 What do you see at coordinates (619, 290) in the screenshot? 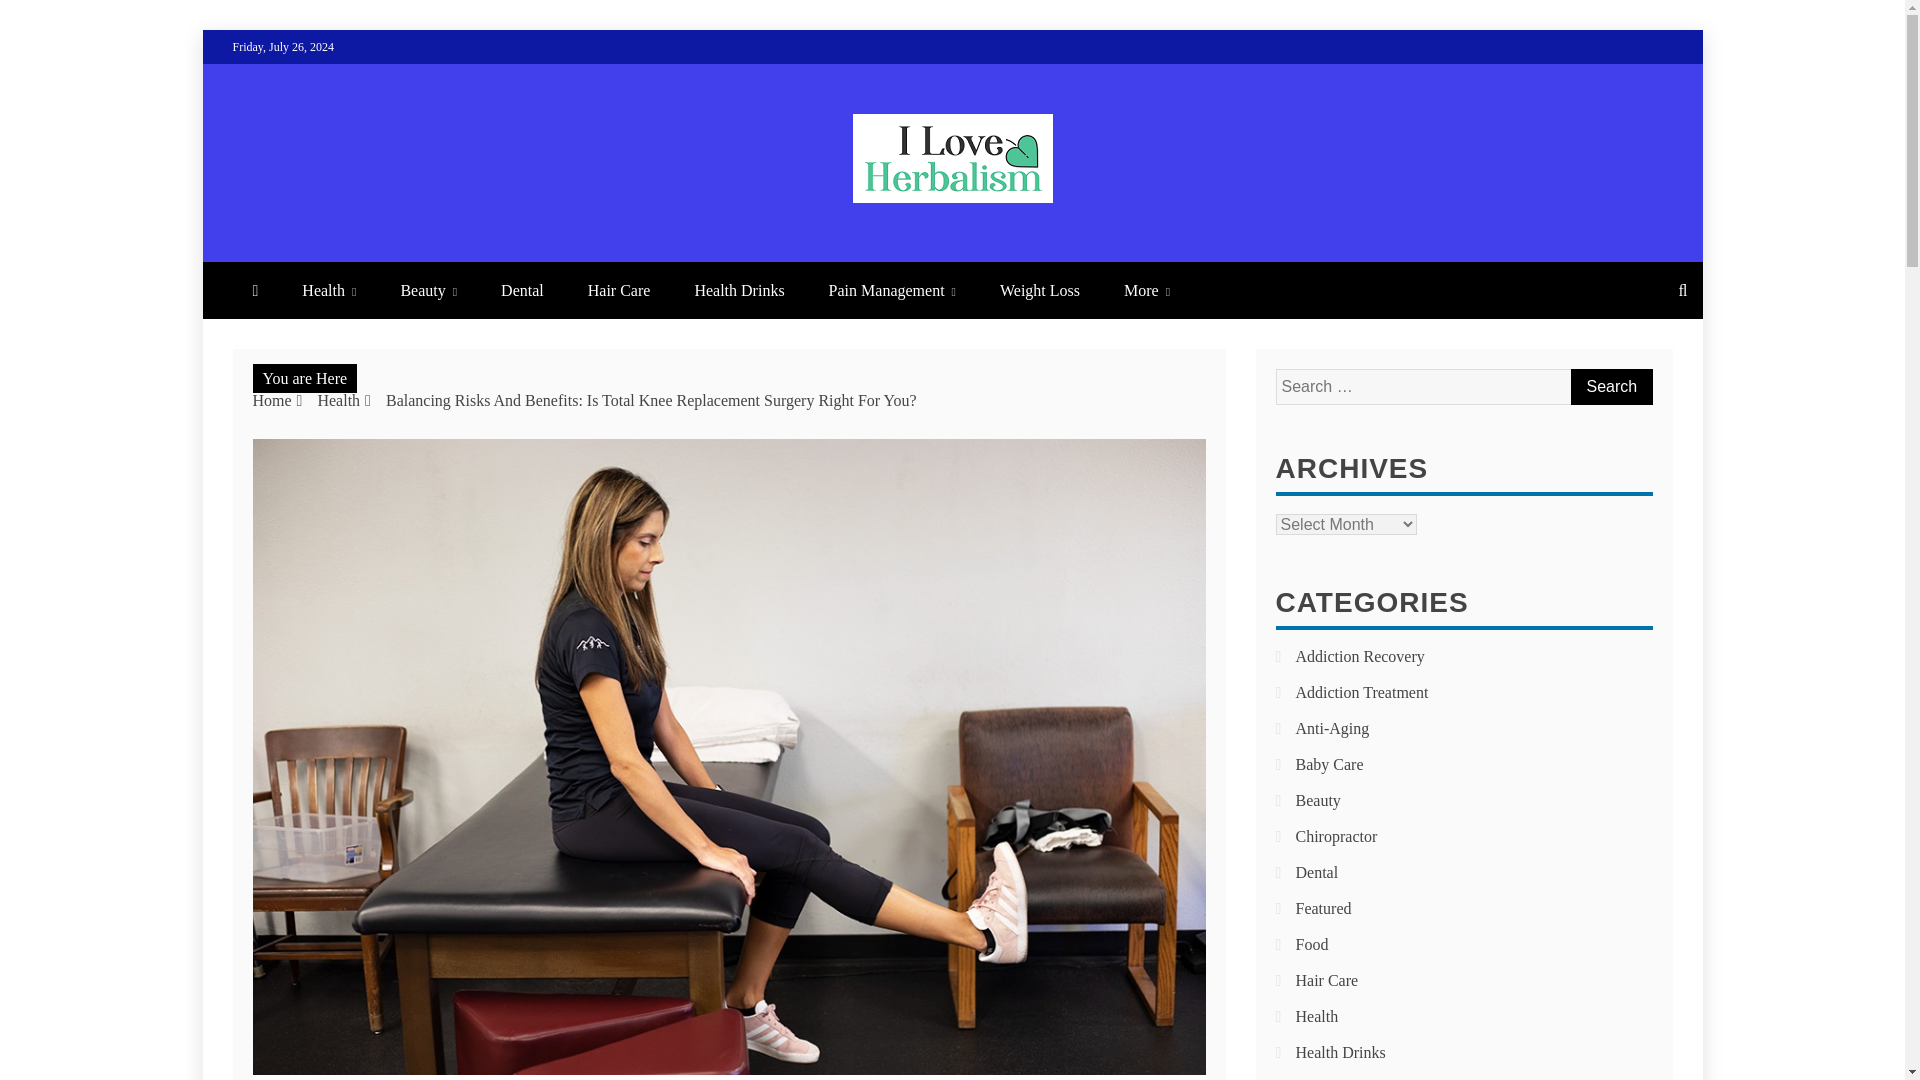
I see `Hair Care` at bounding box center [619, 290].